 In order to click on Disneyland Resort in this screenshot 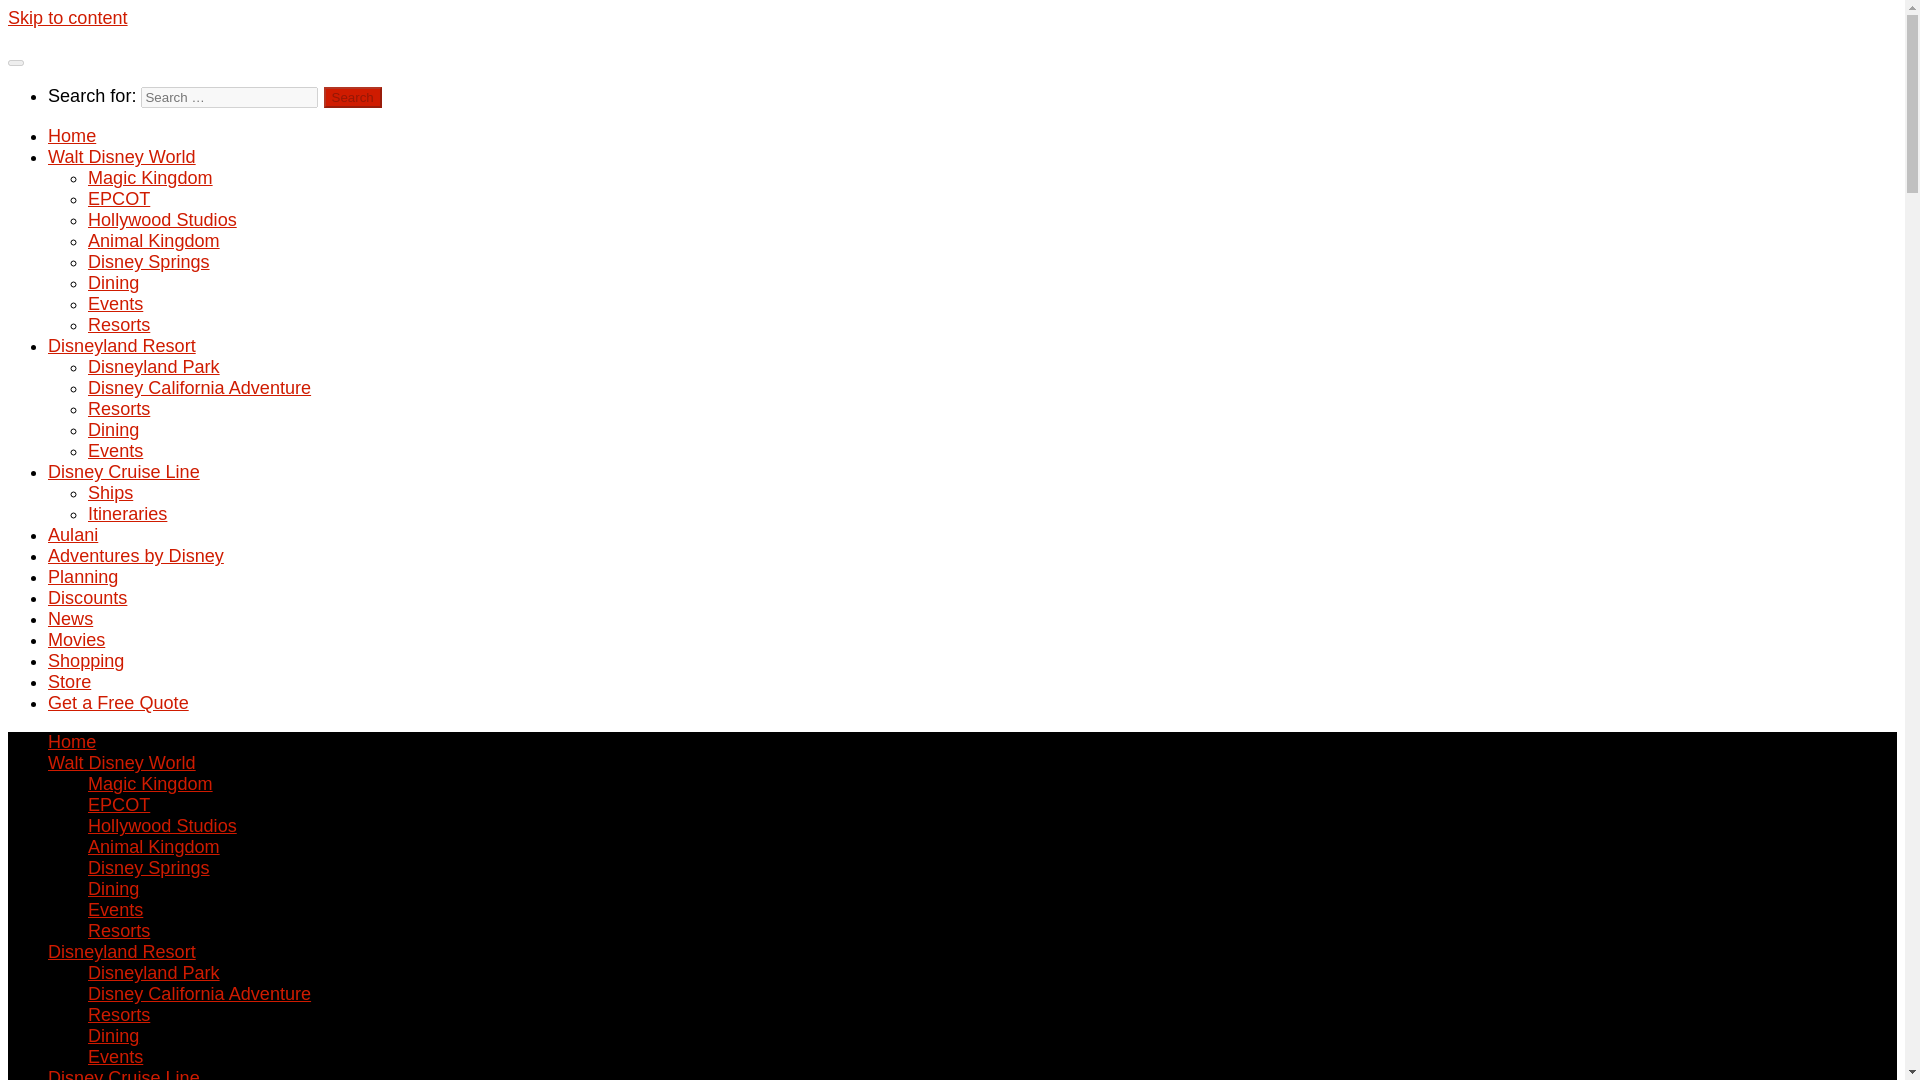, I will do `click(122, 346)`.